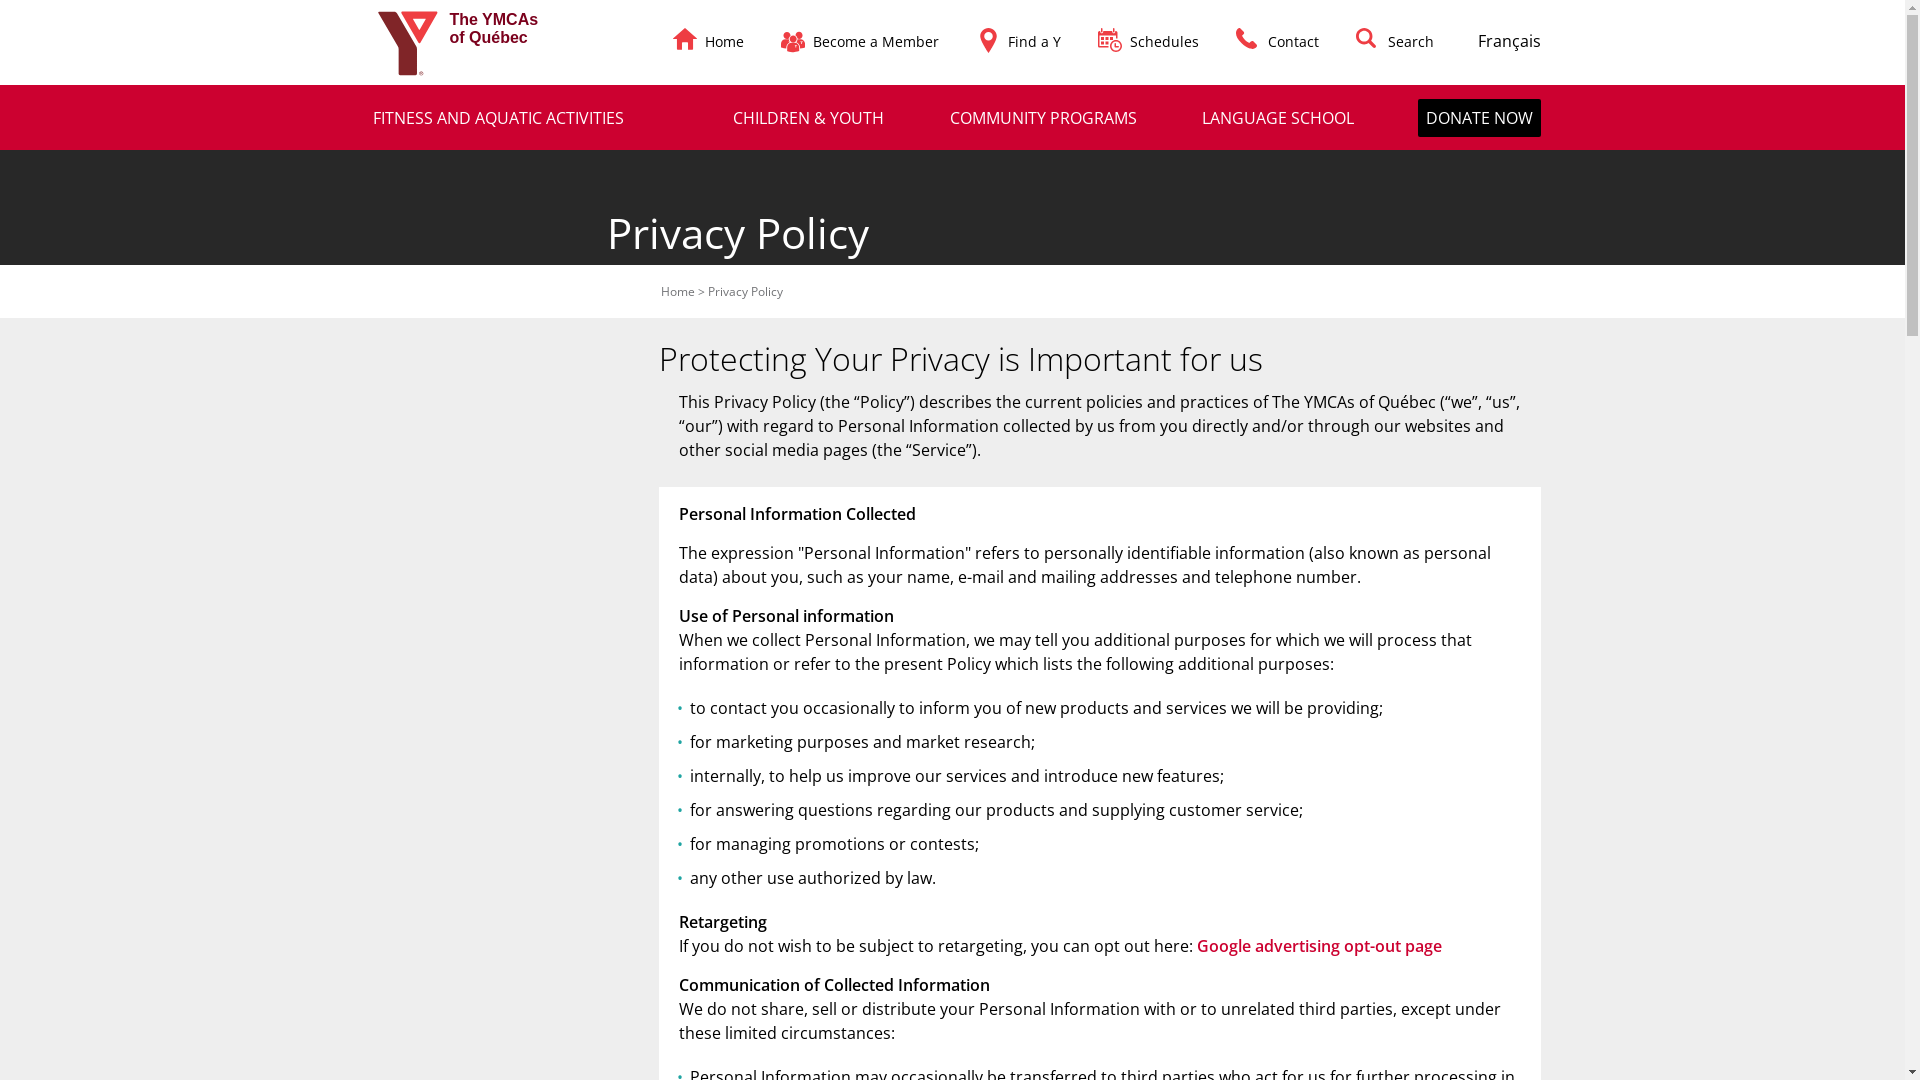 The height and width of the screenshot is (1080, 1920). What do you see at coordinates (724, 42) in the screenshot?
I see `Home` at bounding box center [724, 42].